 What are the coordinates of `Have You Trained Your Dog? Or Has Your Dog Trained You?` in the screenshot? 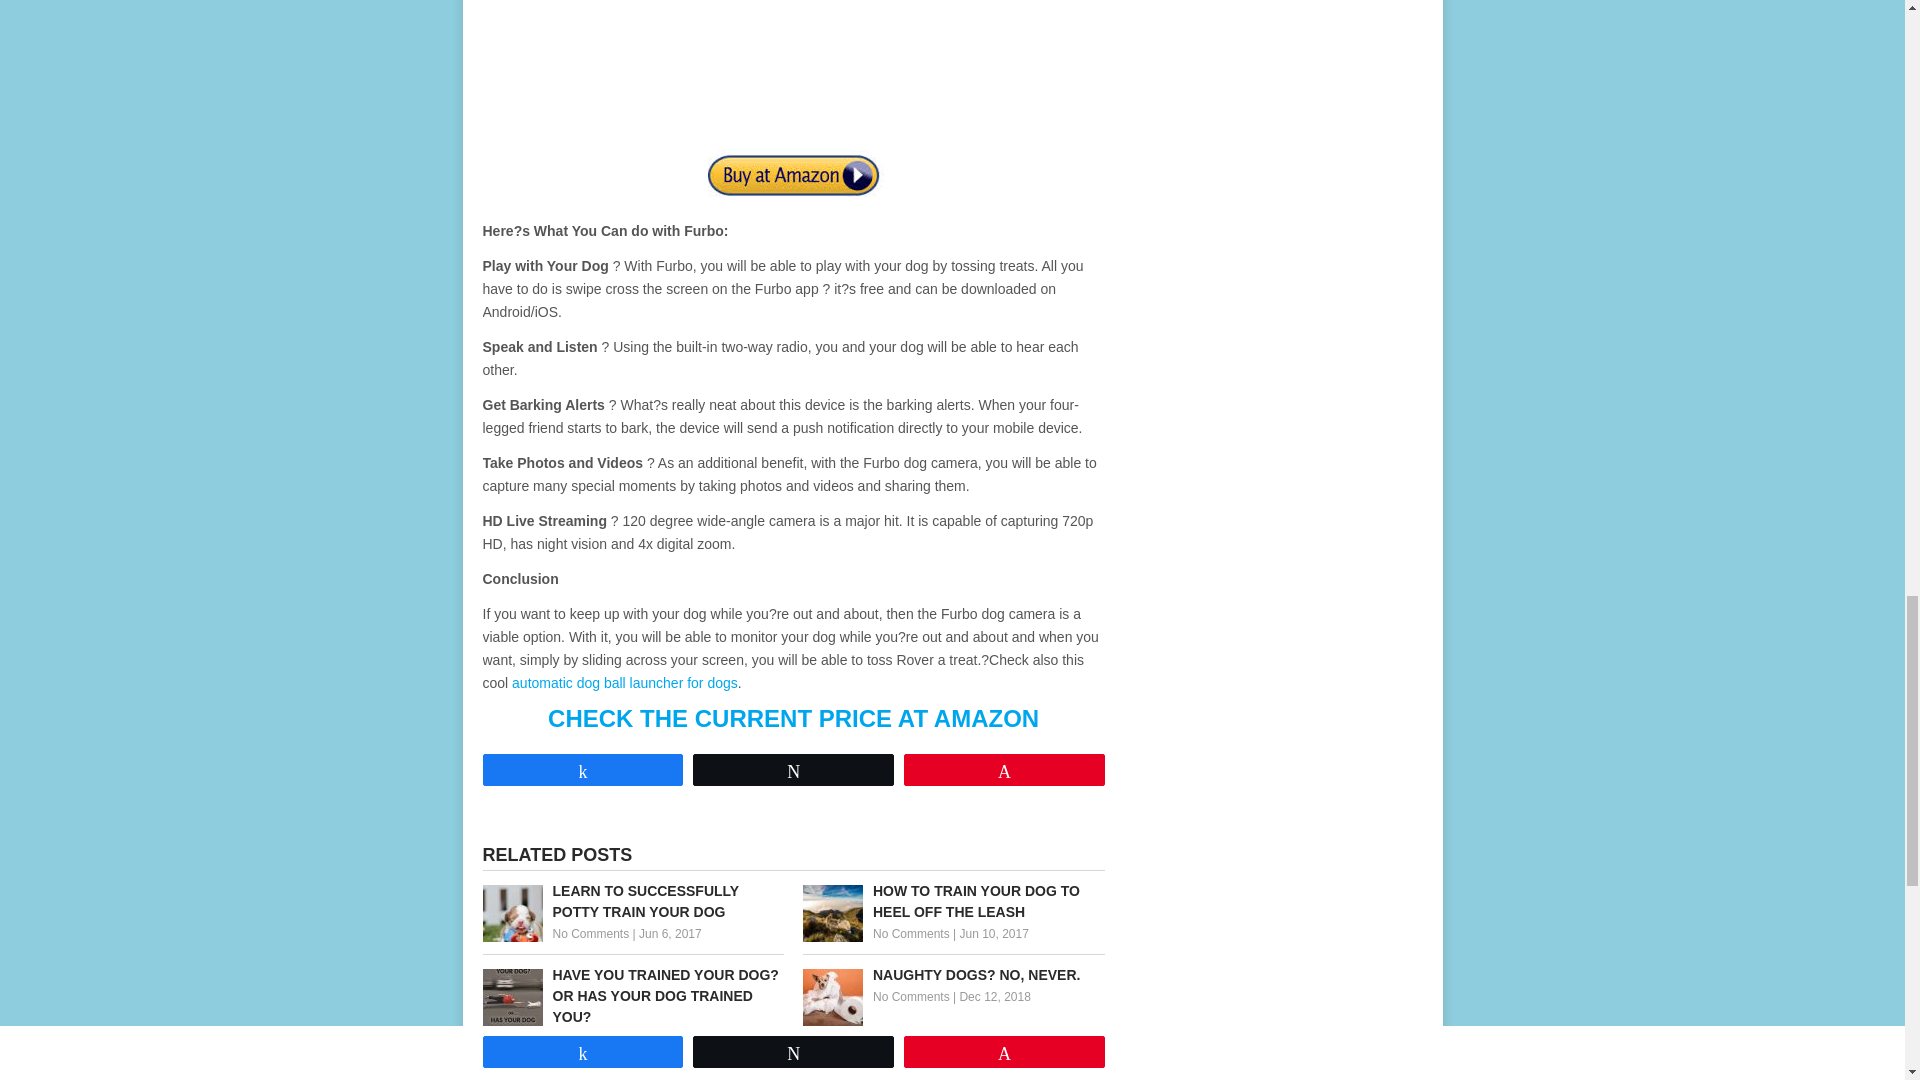 It's located at (632, 996).